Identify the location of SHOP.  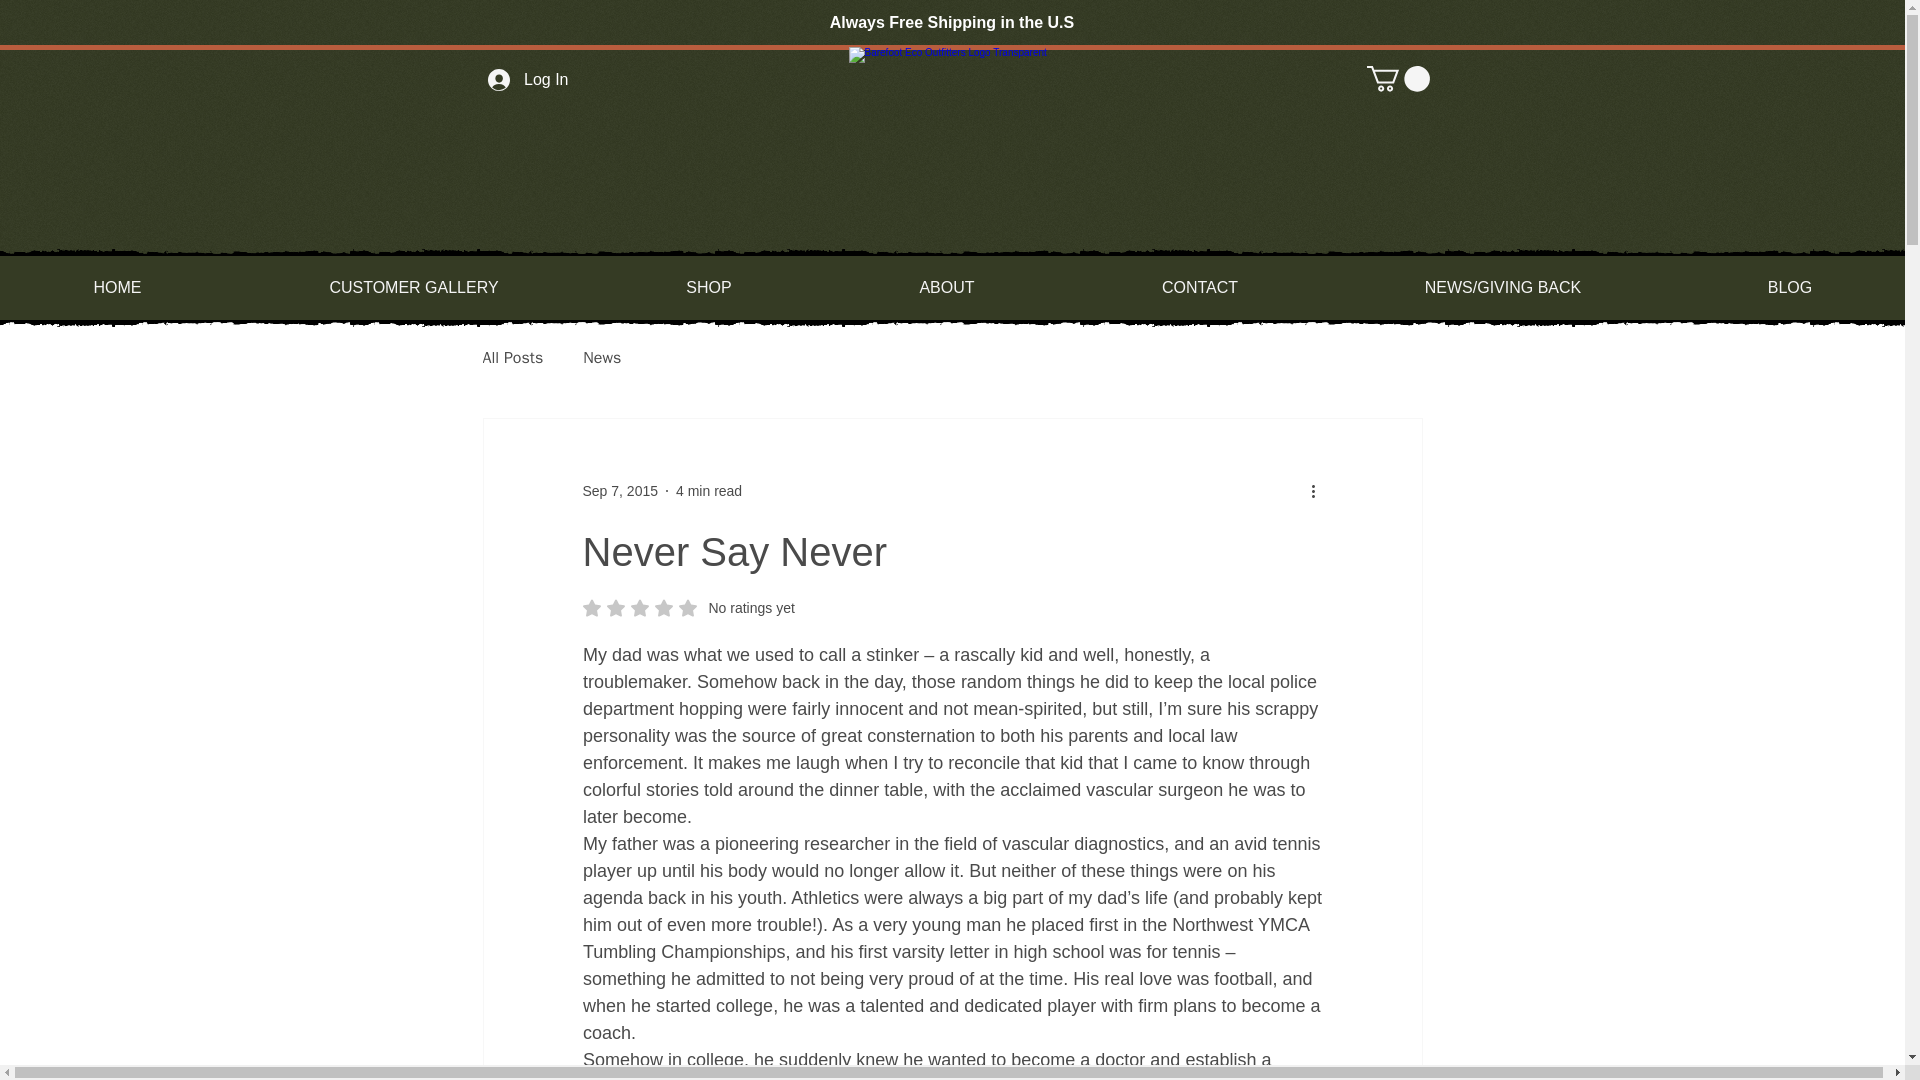
(708, 287).